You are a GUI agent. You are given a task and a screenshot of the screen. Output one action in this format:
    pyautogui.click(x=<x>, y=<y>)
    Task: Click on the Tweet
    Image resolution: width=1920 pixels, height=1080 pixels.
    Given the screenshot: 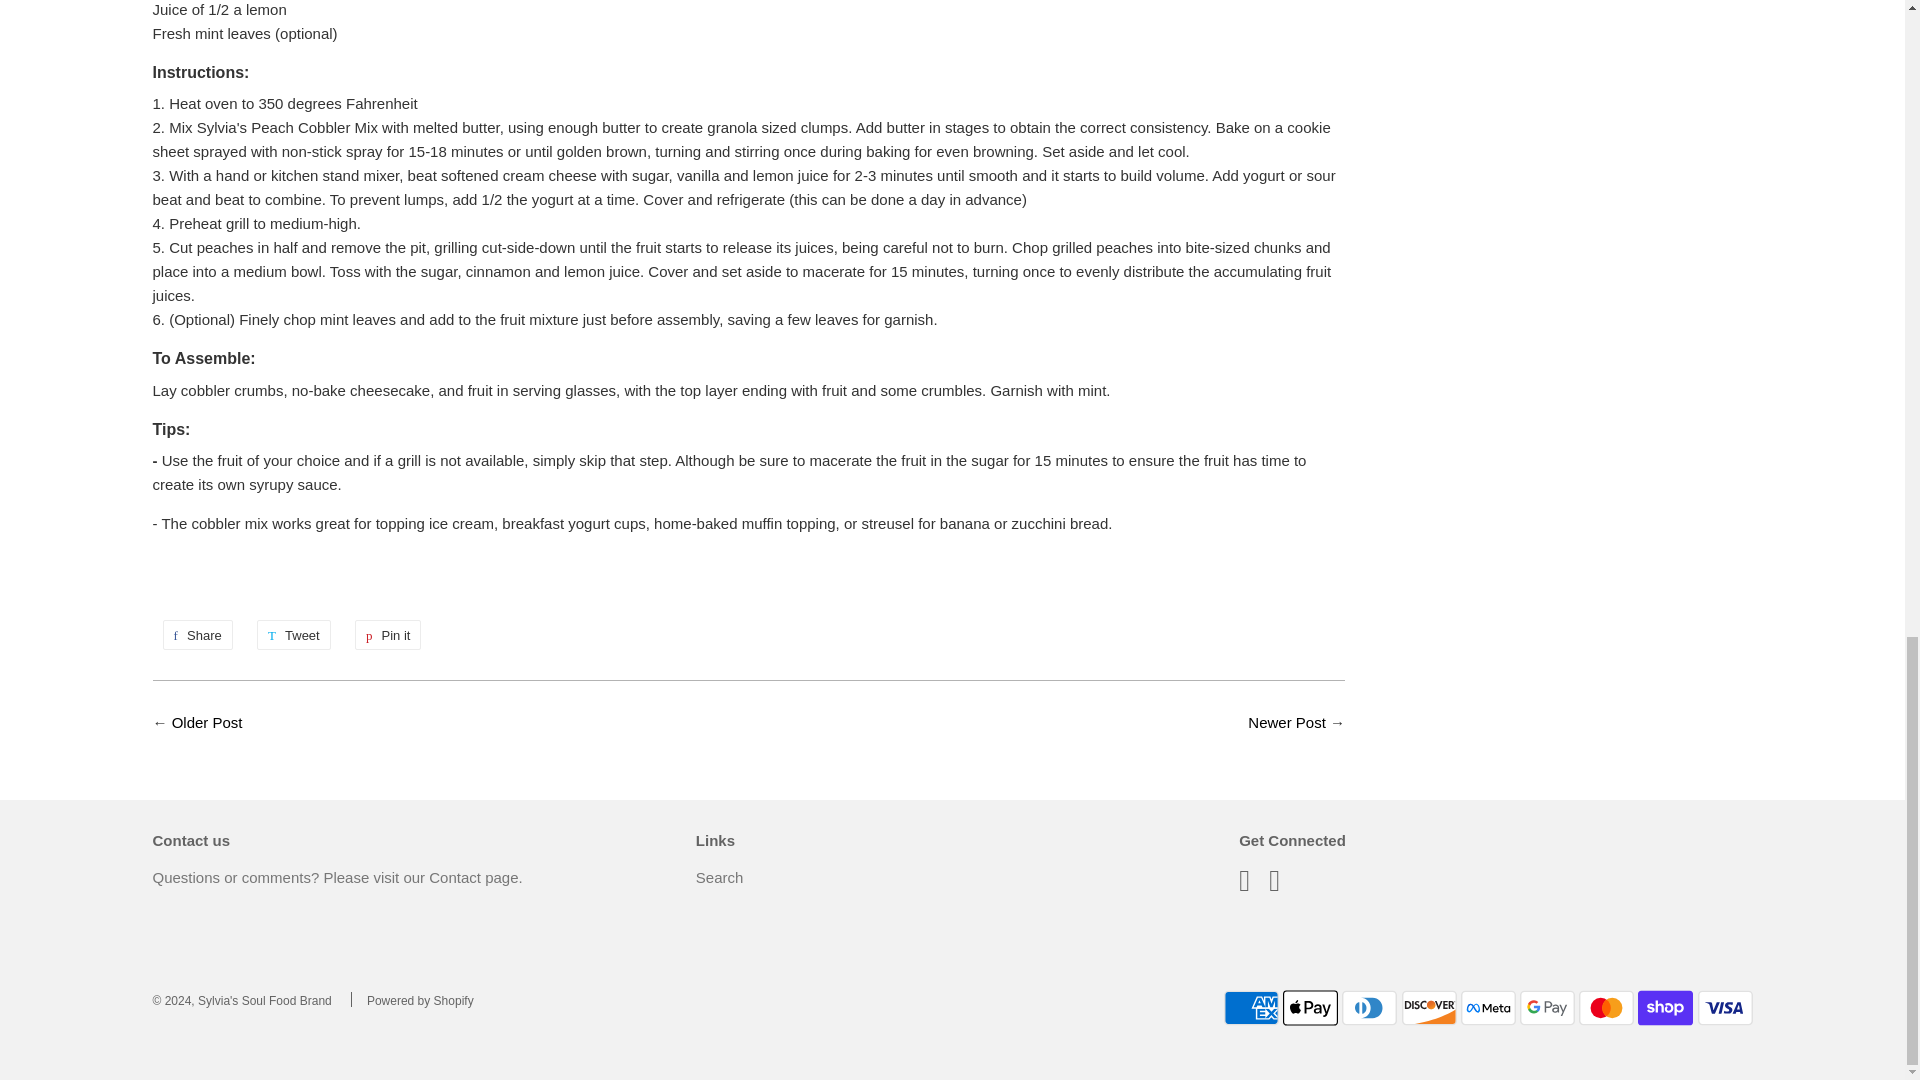 What is the action you would take?
    pyautogui.click(x=294, y=634)
    